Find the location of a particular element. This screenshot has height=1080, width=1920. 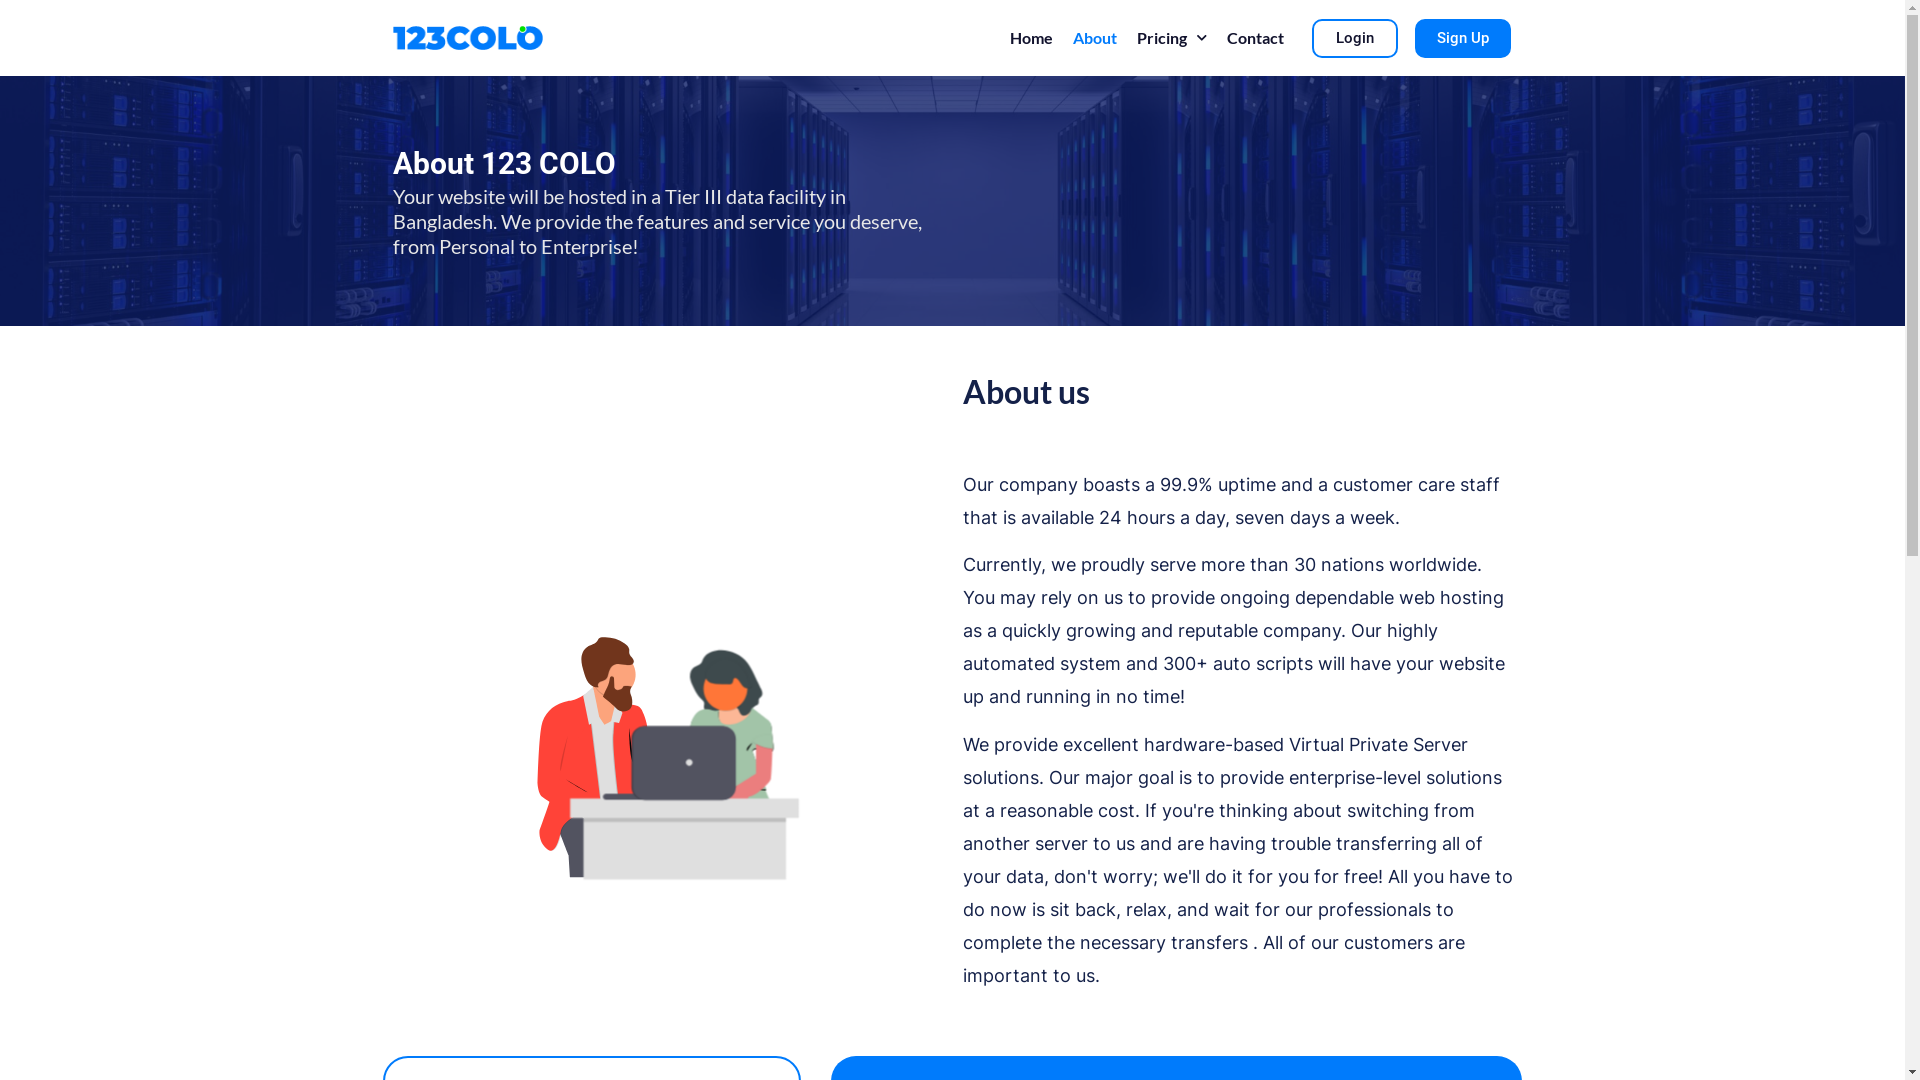

About is located at coordinates (1095, 38).